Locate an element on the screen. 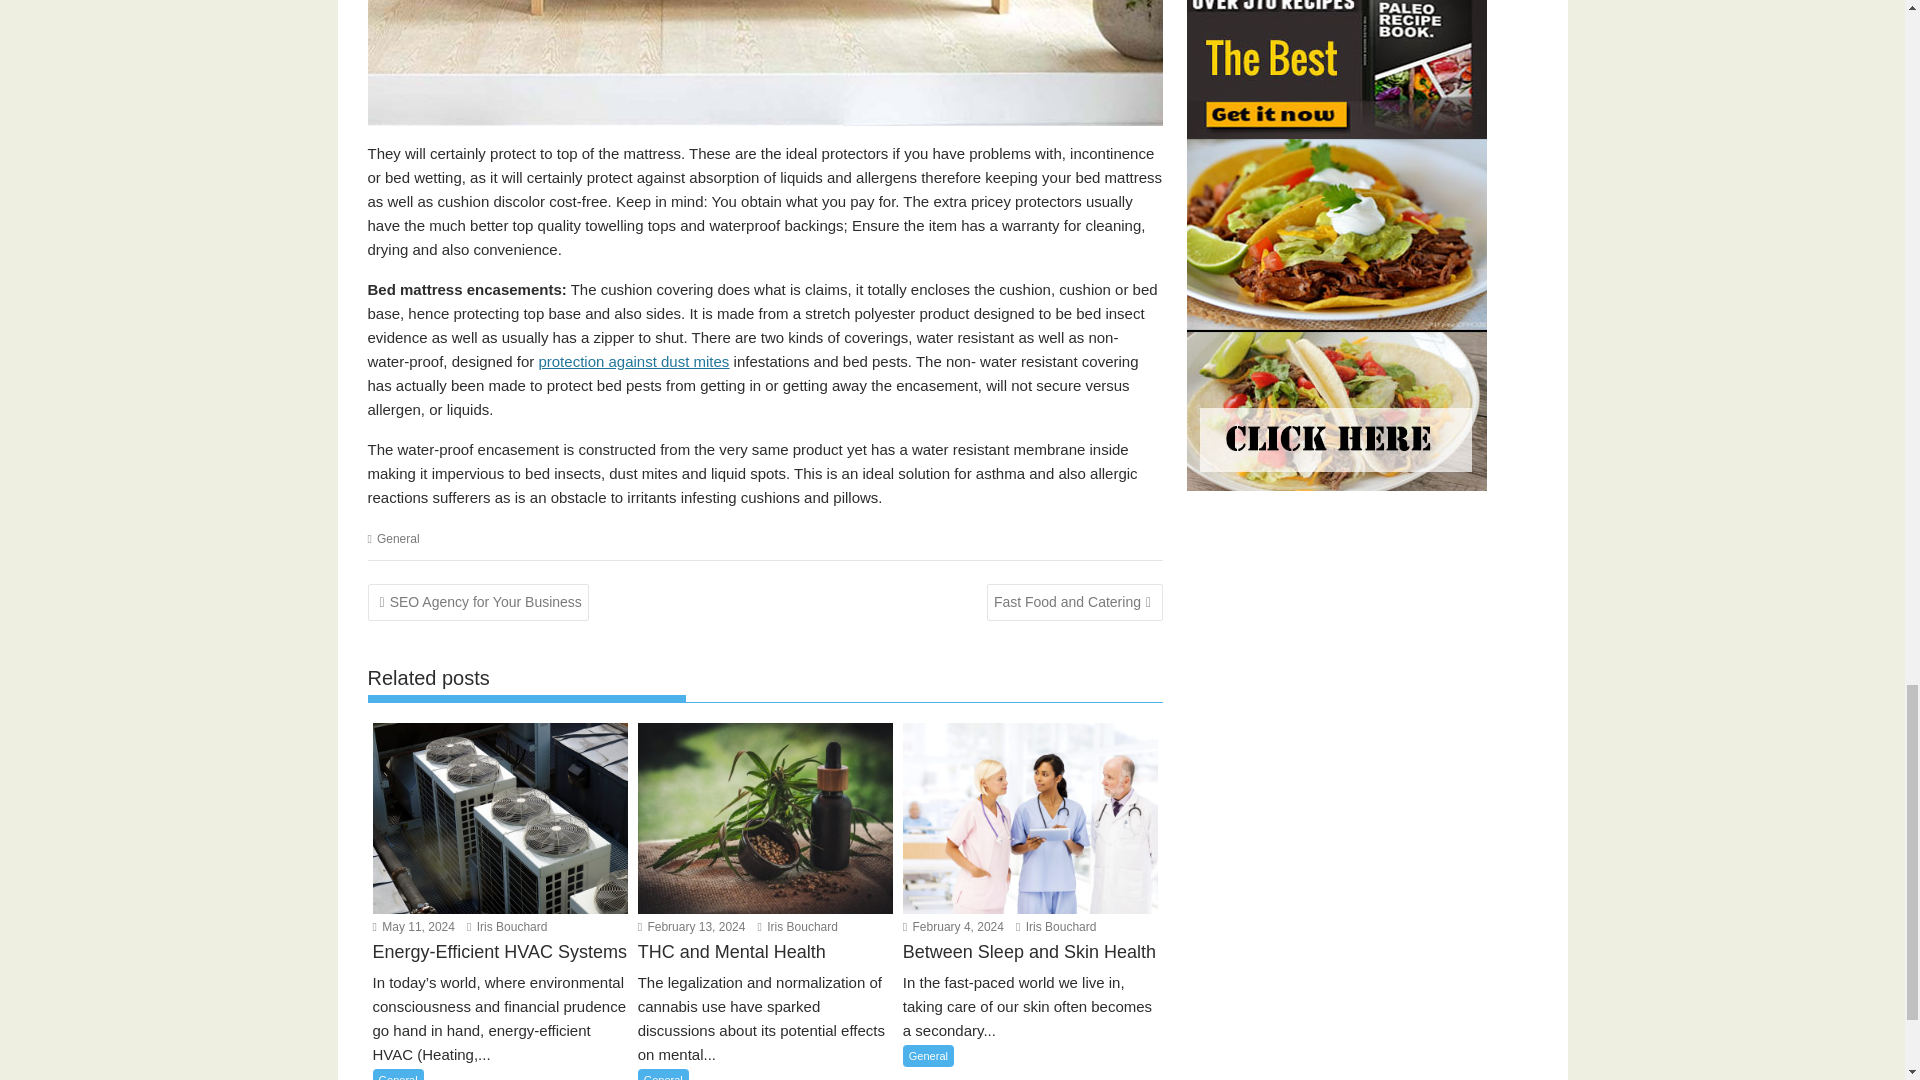 This screenshot has height=1080, width=1920. Iris Bouchard is located at coordinates (798, 927).